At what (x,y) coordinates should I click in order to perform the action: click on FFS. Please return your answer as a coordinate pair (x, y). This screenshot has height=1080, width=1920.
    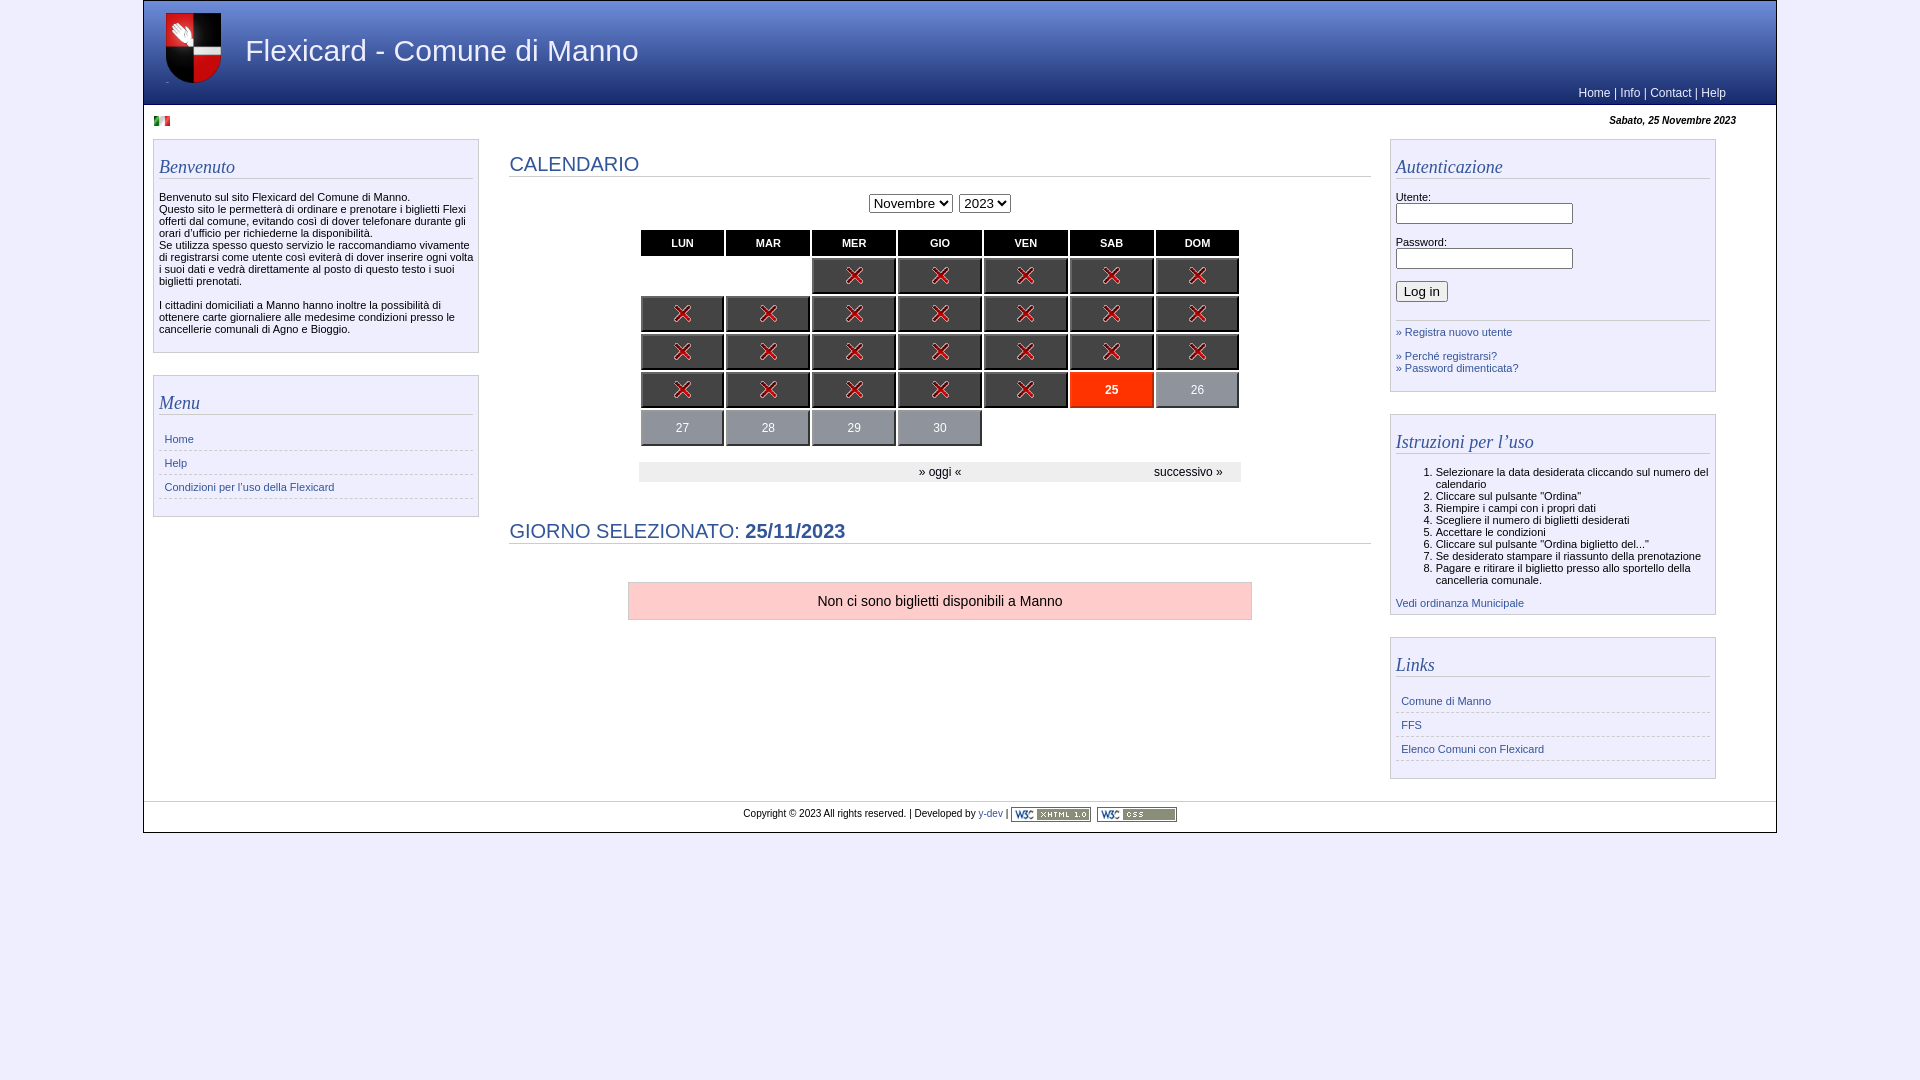
    Looking at the image, I should click on (1553, 724).